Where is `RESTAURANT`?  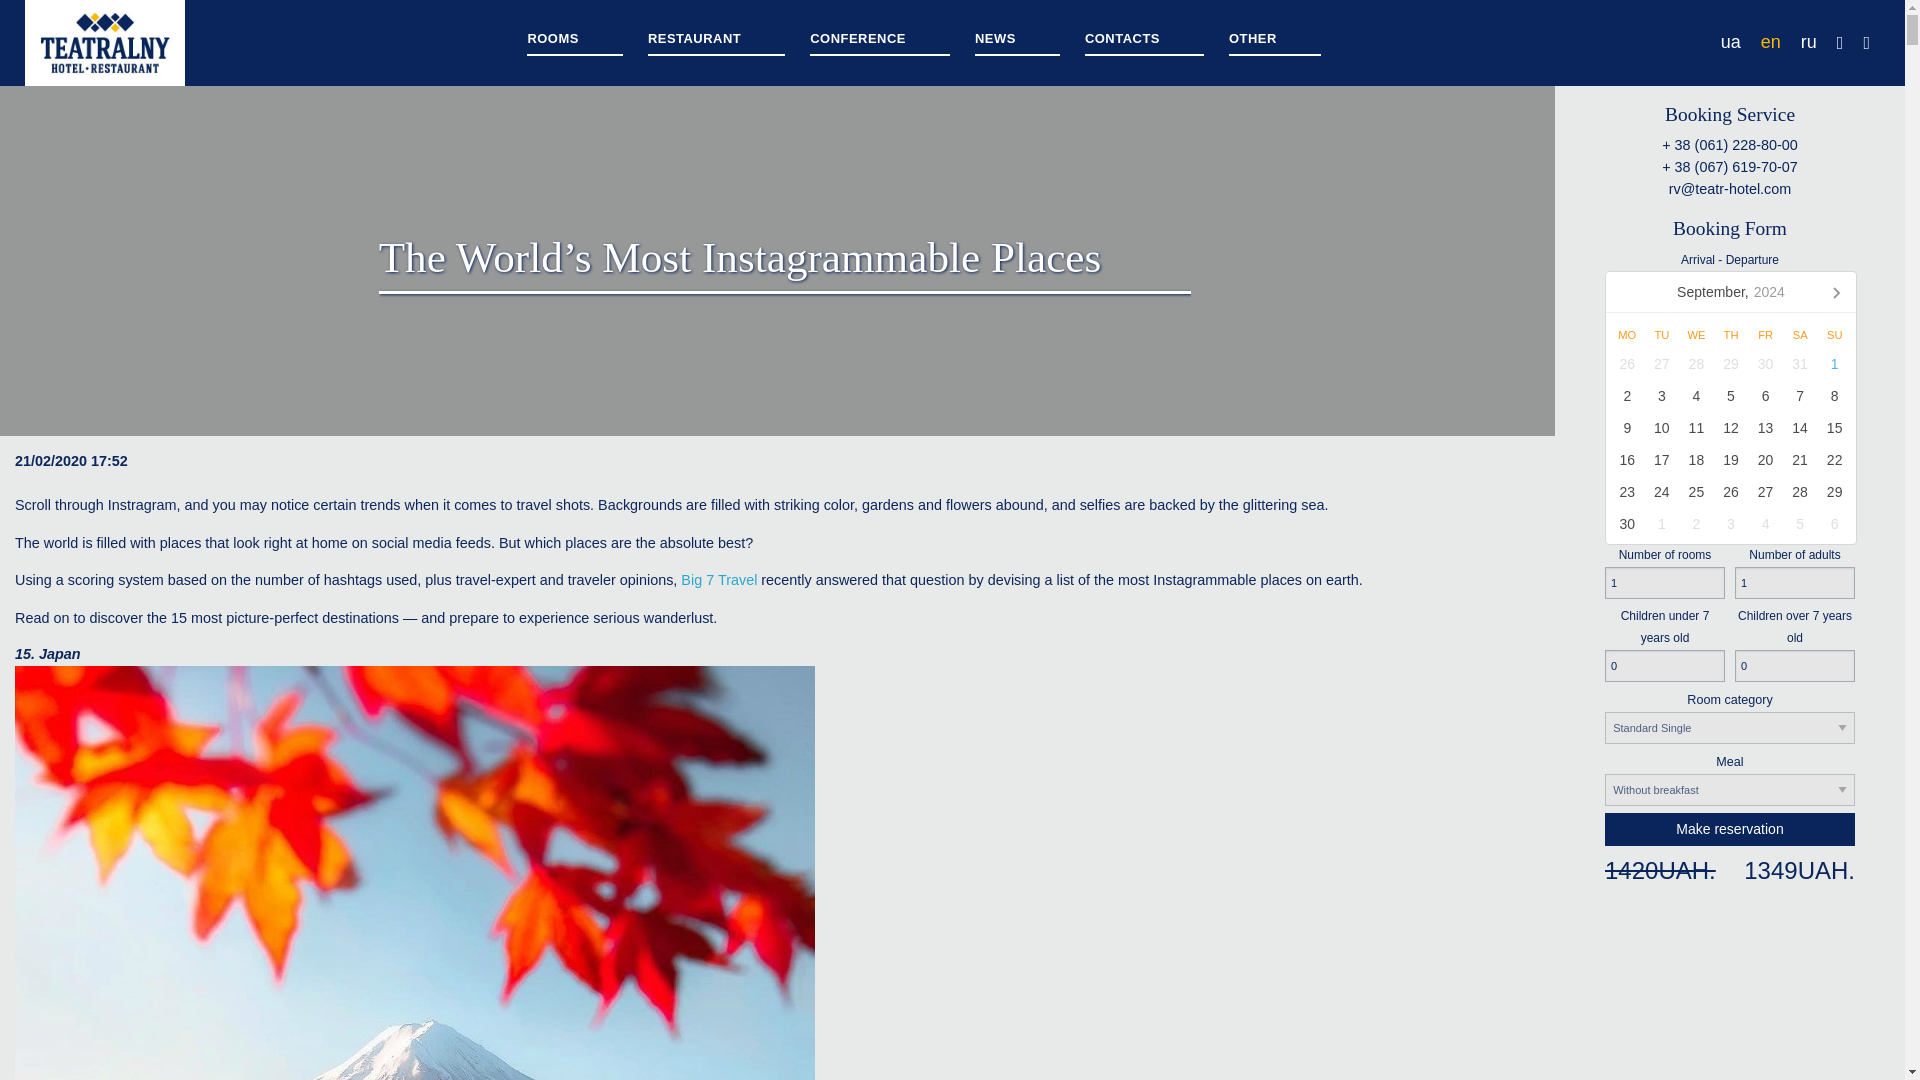
RESTAURANT is located at coordinates (716, 42).